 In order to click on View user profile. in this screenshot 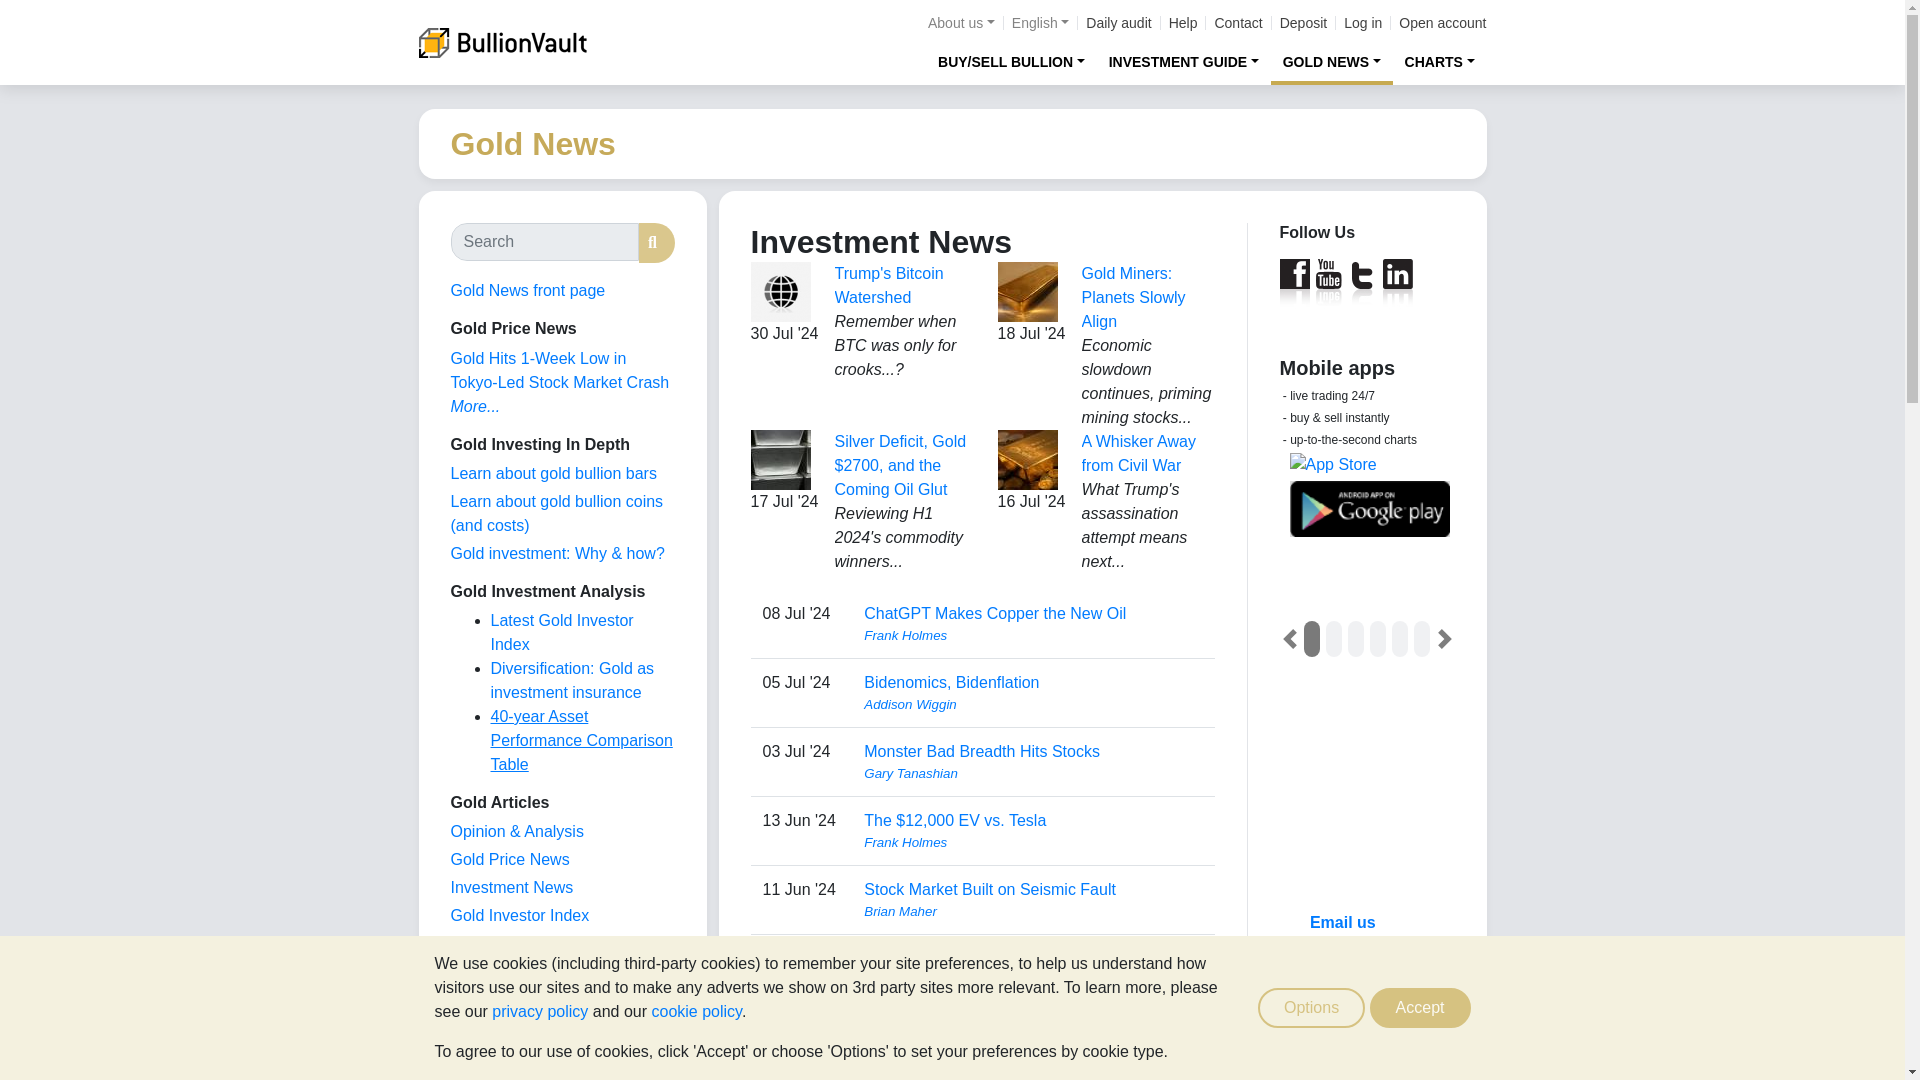, I will do `click(1032, 912)`.